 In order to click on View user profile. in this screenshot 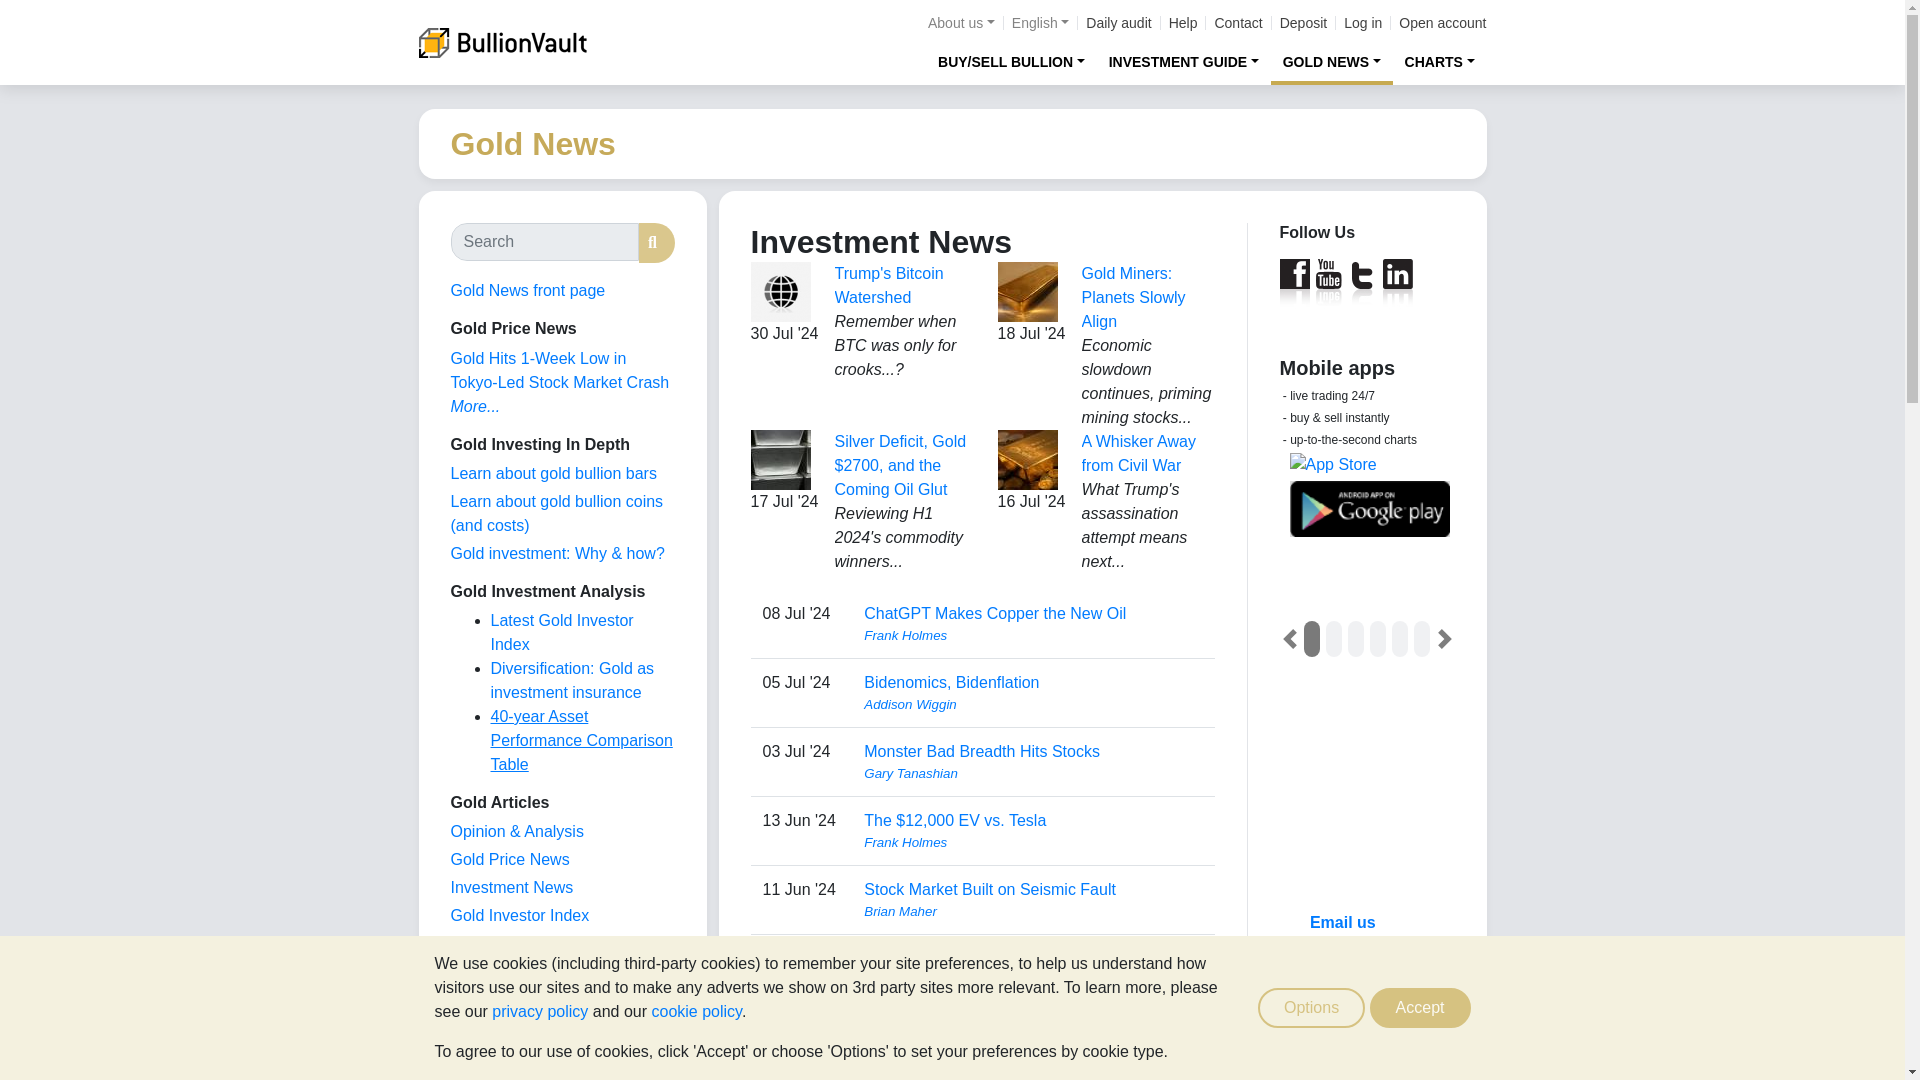, I will do `click(1032, 912)`.